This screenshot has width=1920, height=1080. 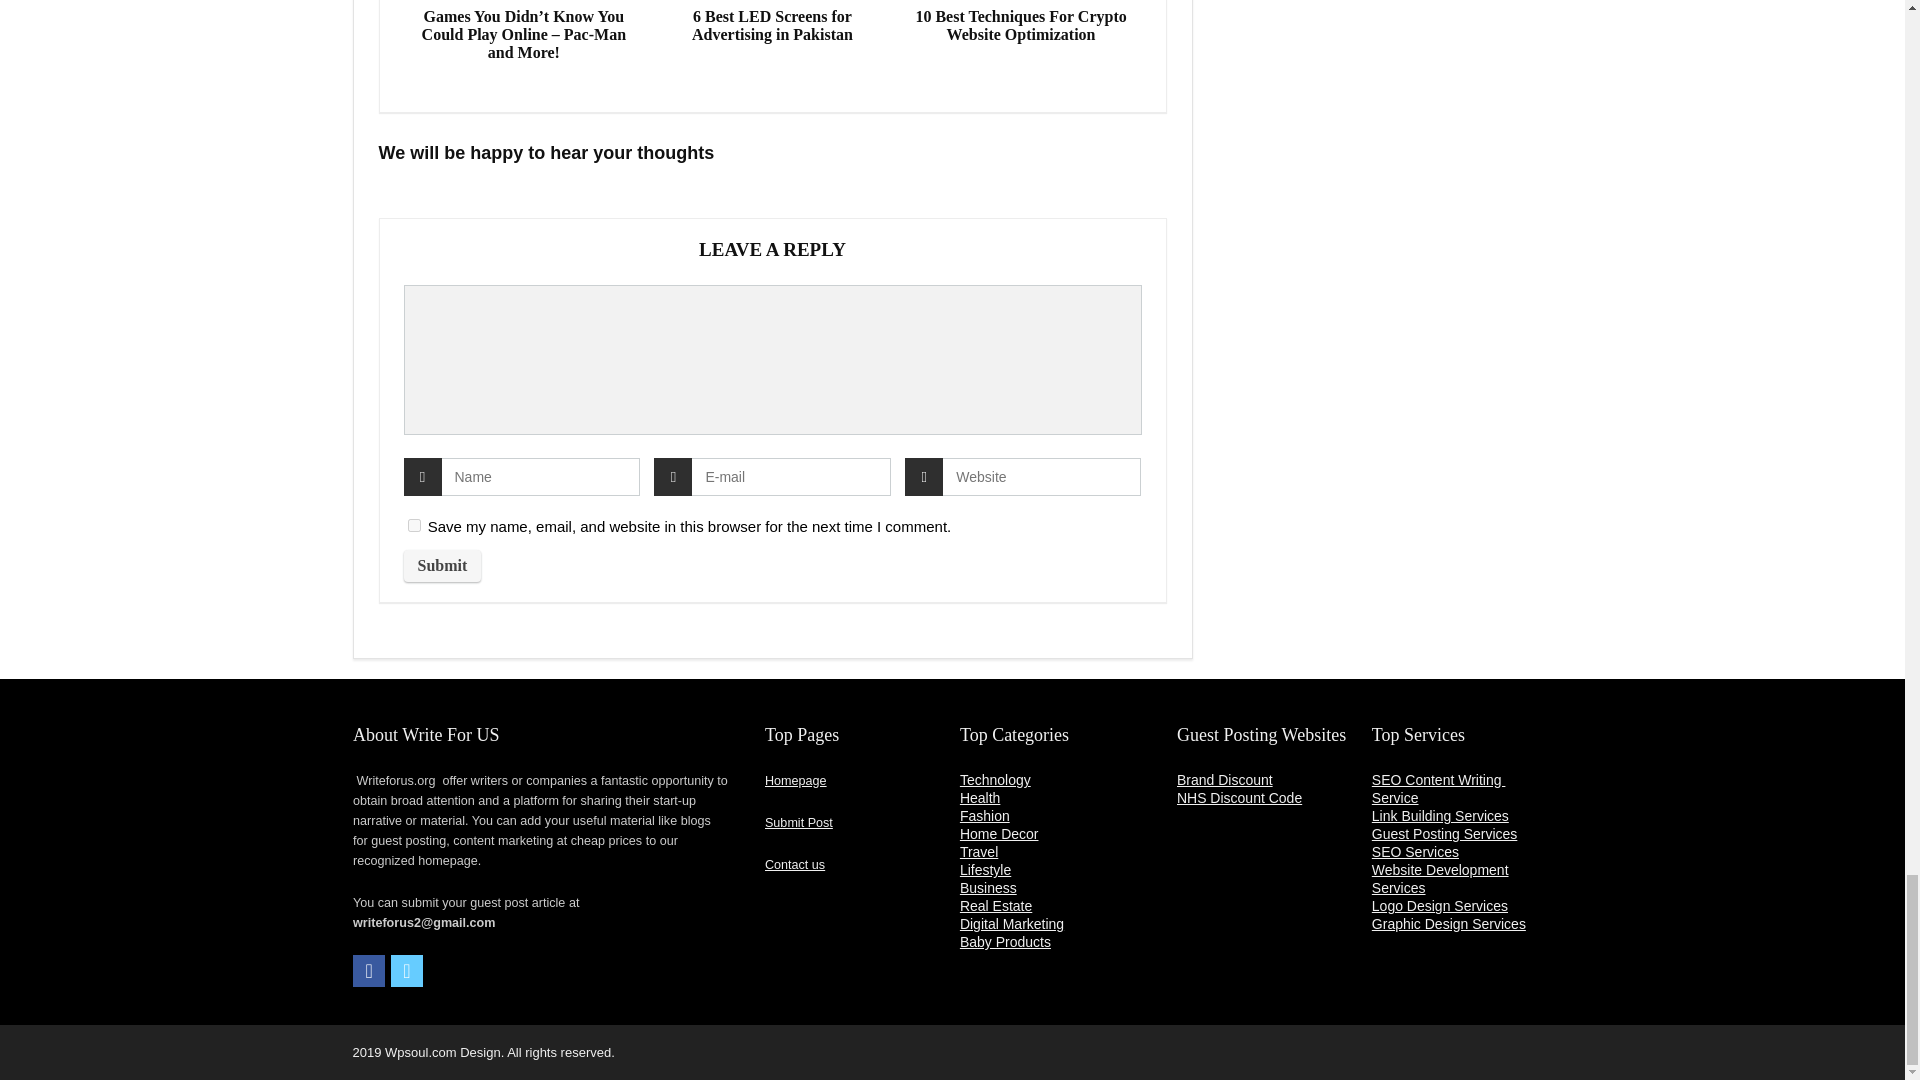 What do you see at coordinates (442, 566) in the screenshot?
I see `Submit` at bounding box center [442, 566].